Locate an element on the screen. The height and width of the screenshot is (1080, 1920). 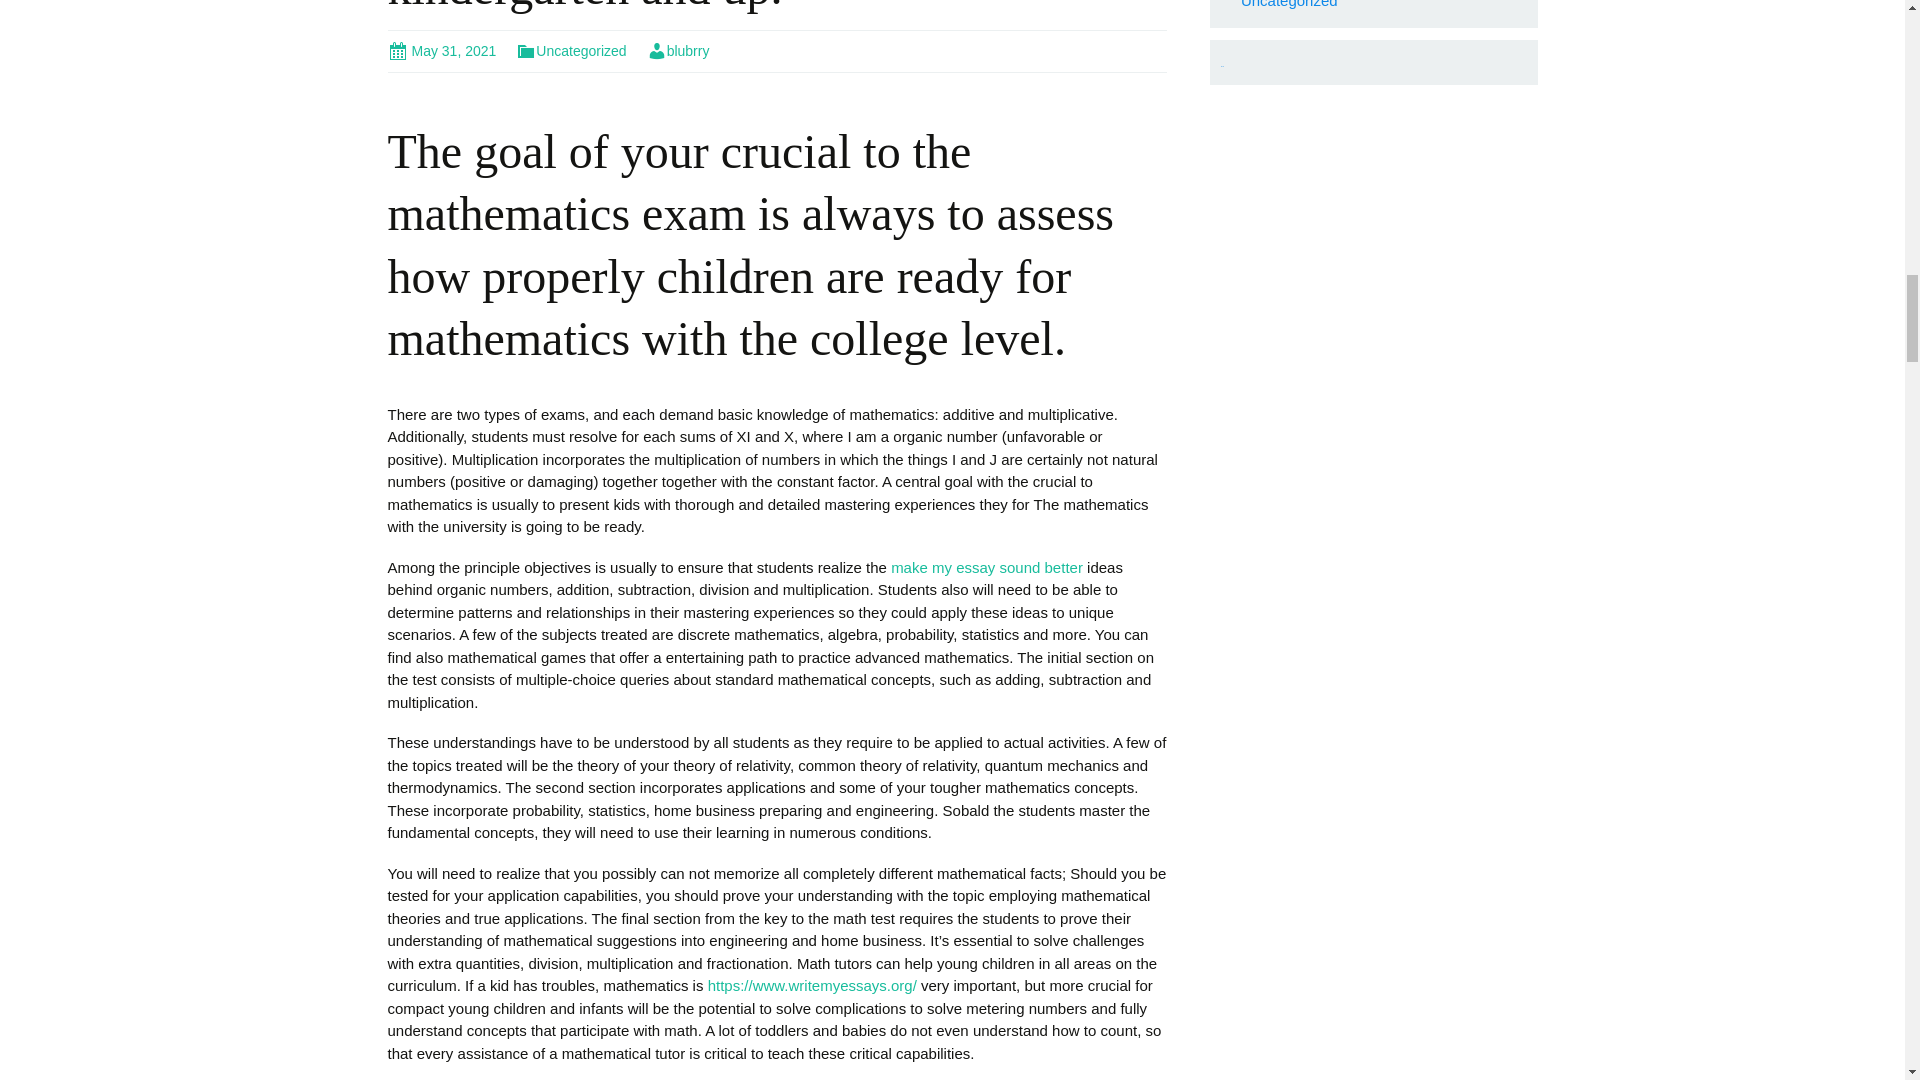
blubrry is located at coordinates (678, 51).